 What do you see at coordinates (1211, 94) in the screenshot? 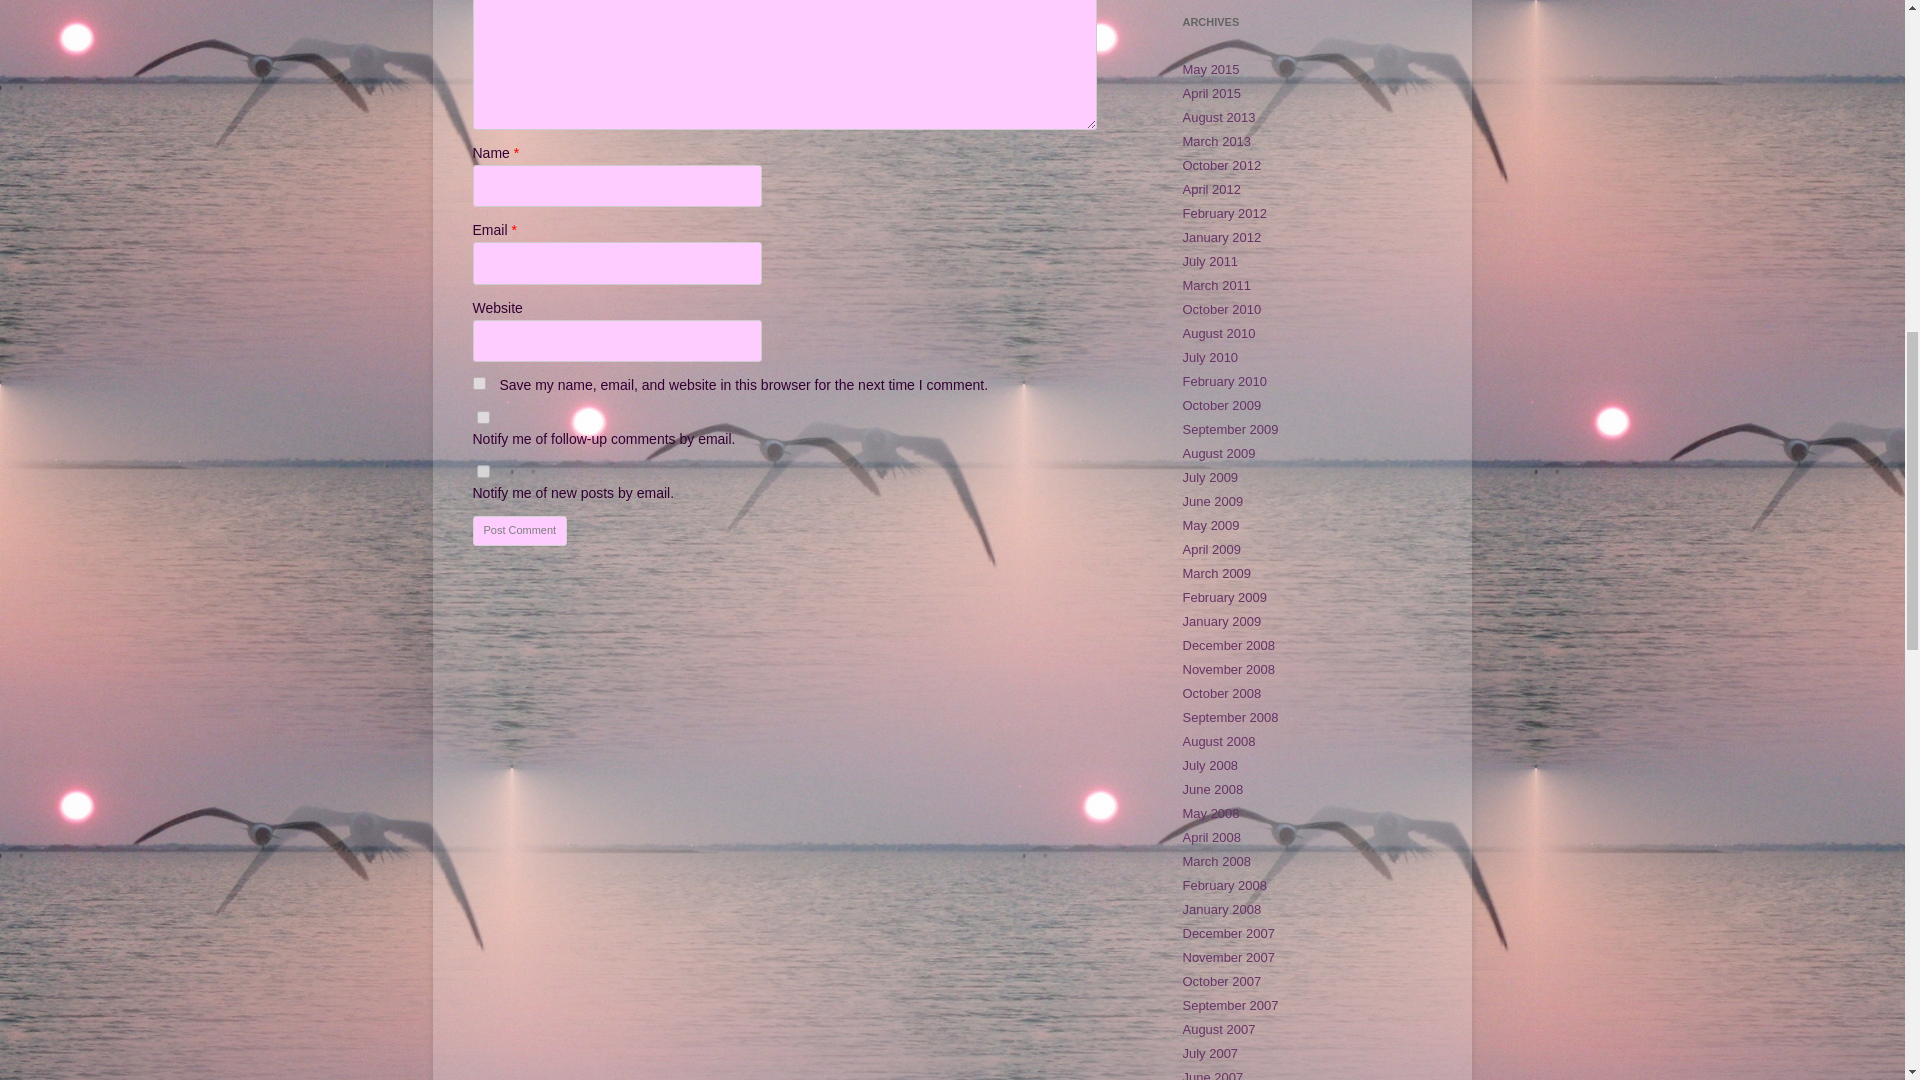
I see `April 2015` at bounding box center [1211, 94].